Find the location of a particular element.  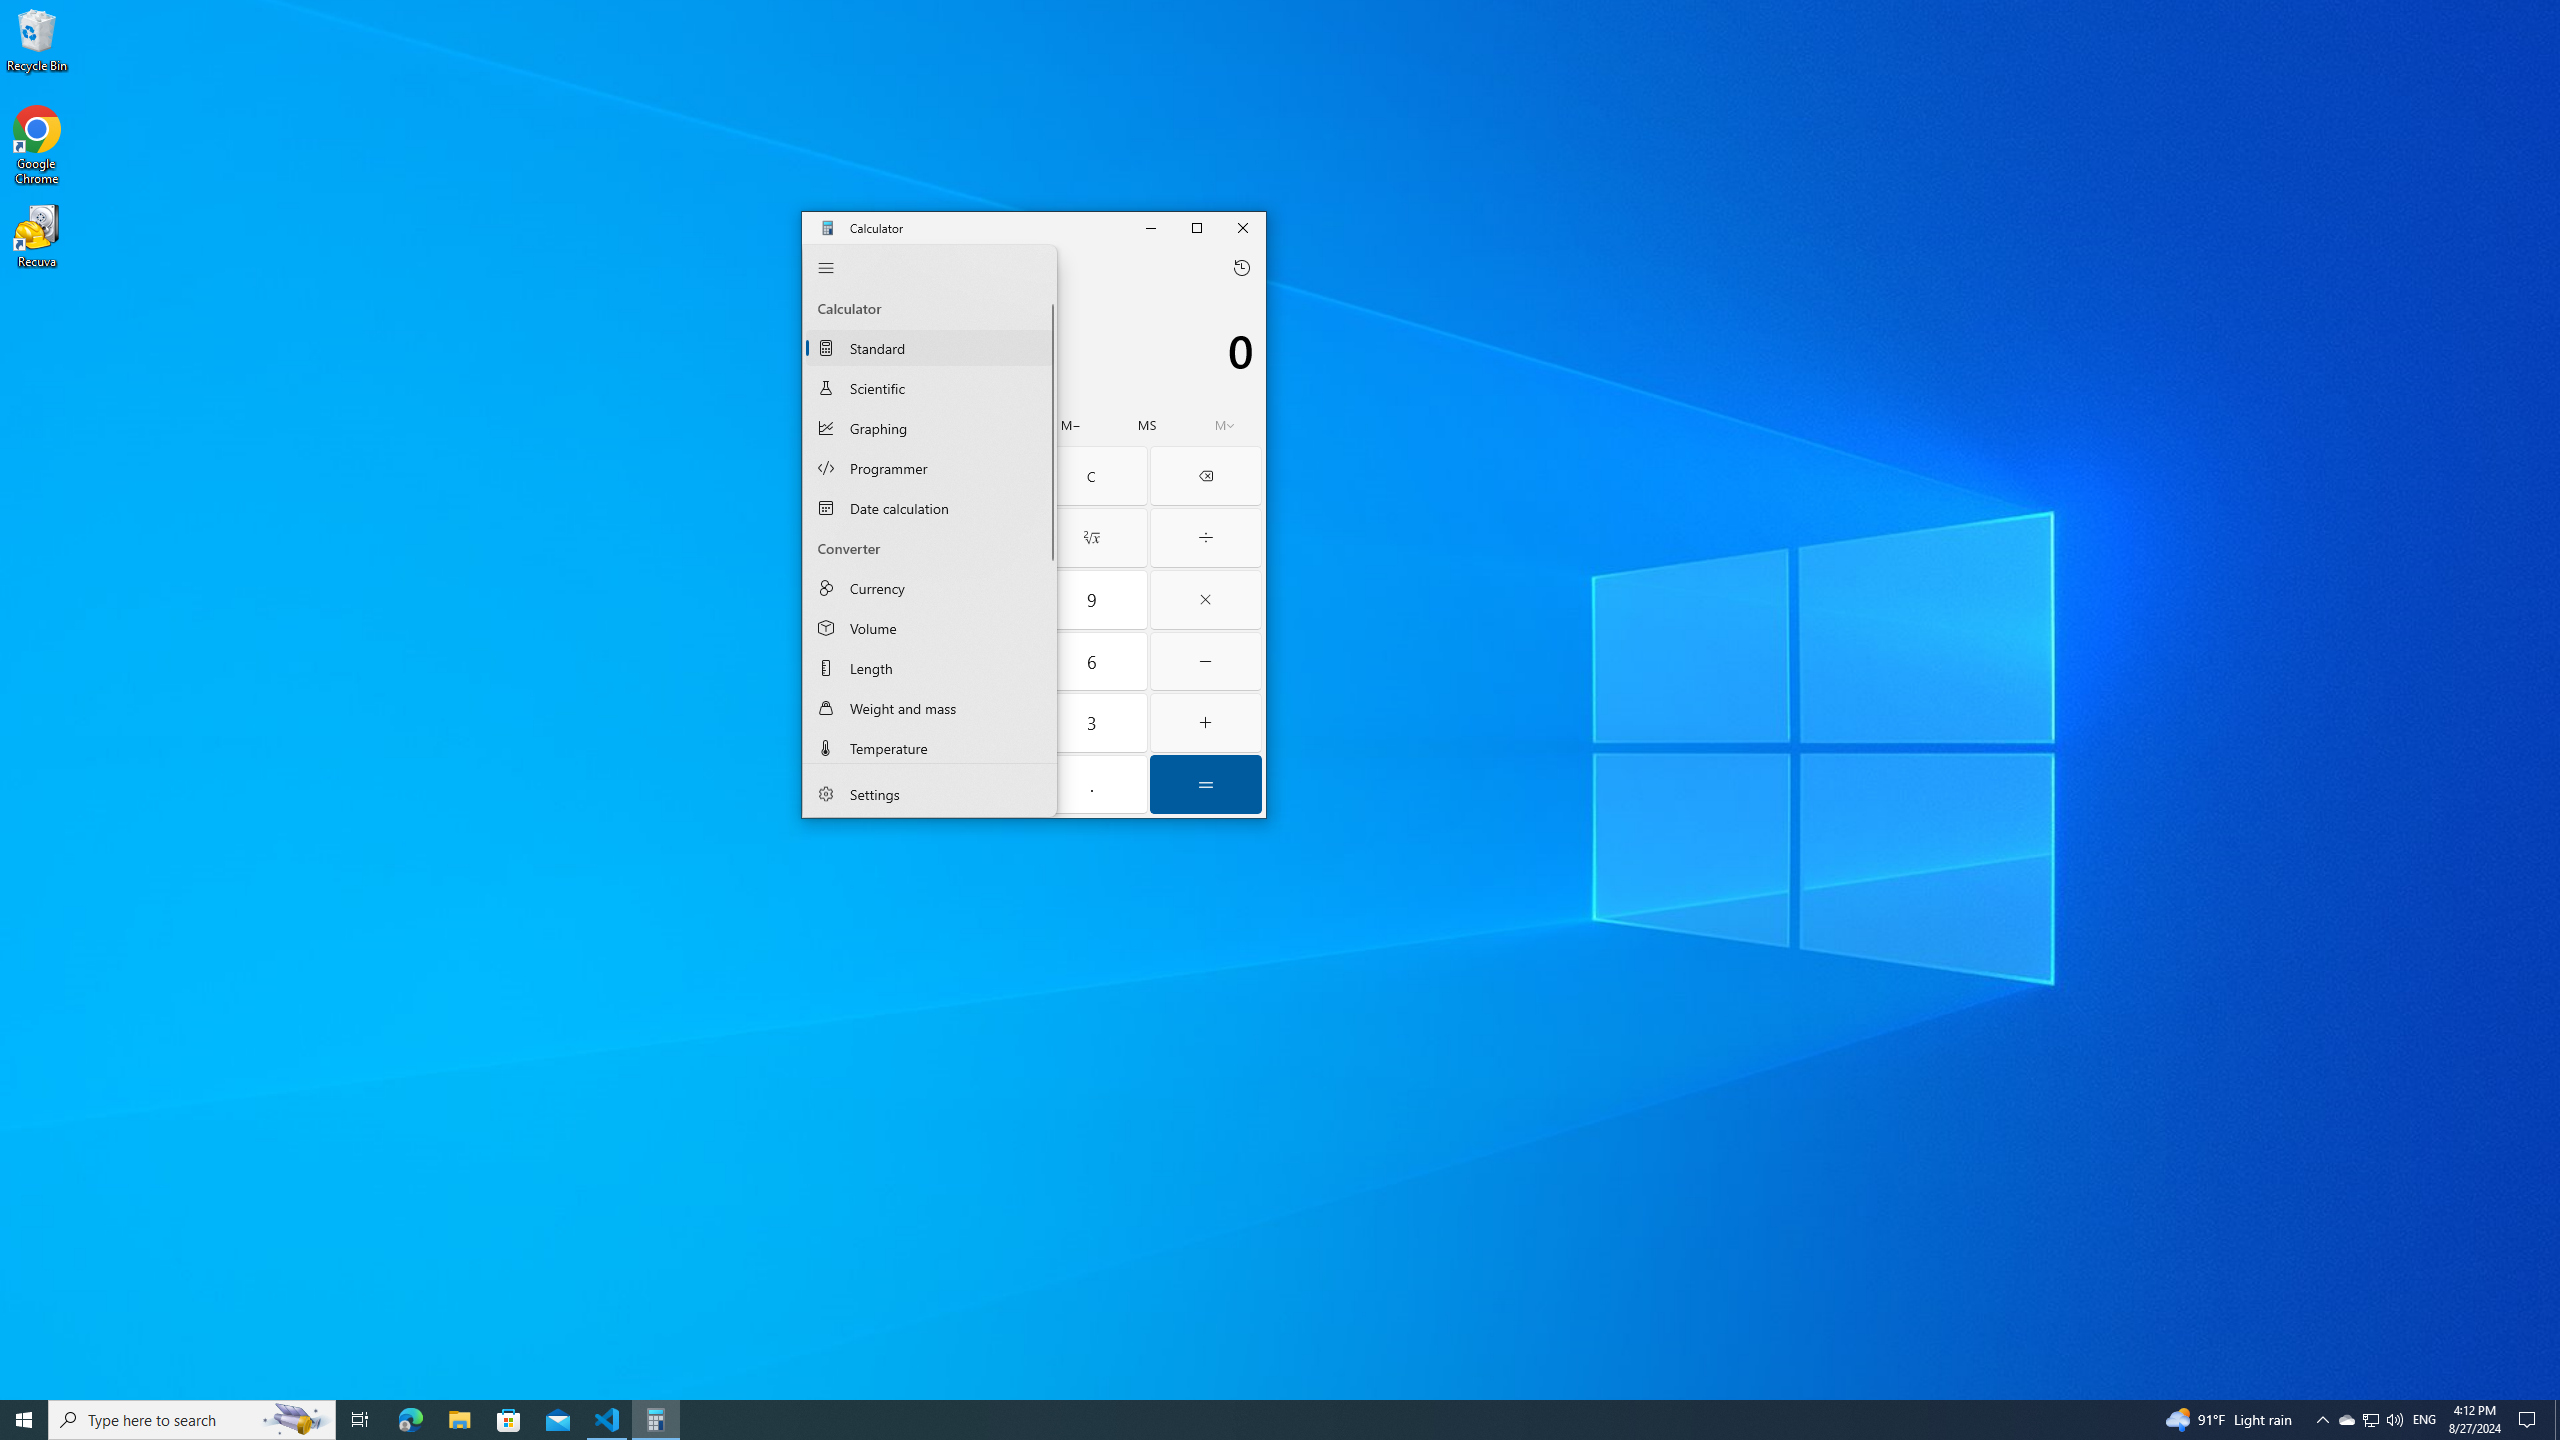

Four is located at coordinates (862, 662).